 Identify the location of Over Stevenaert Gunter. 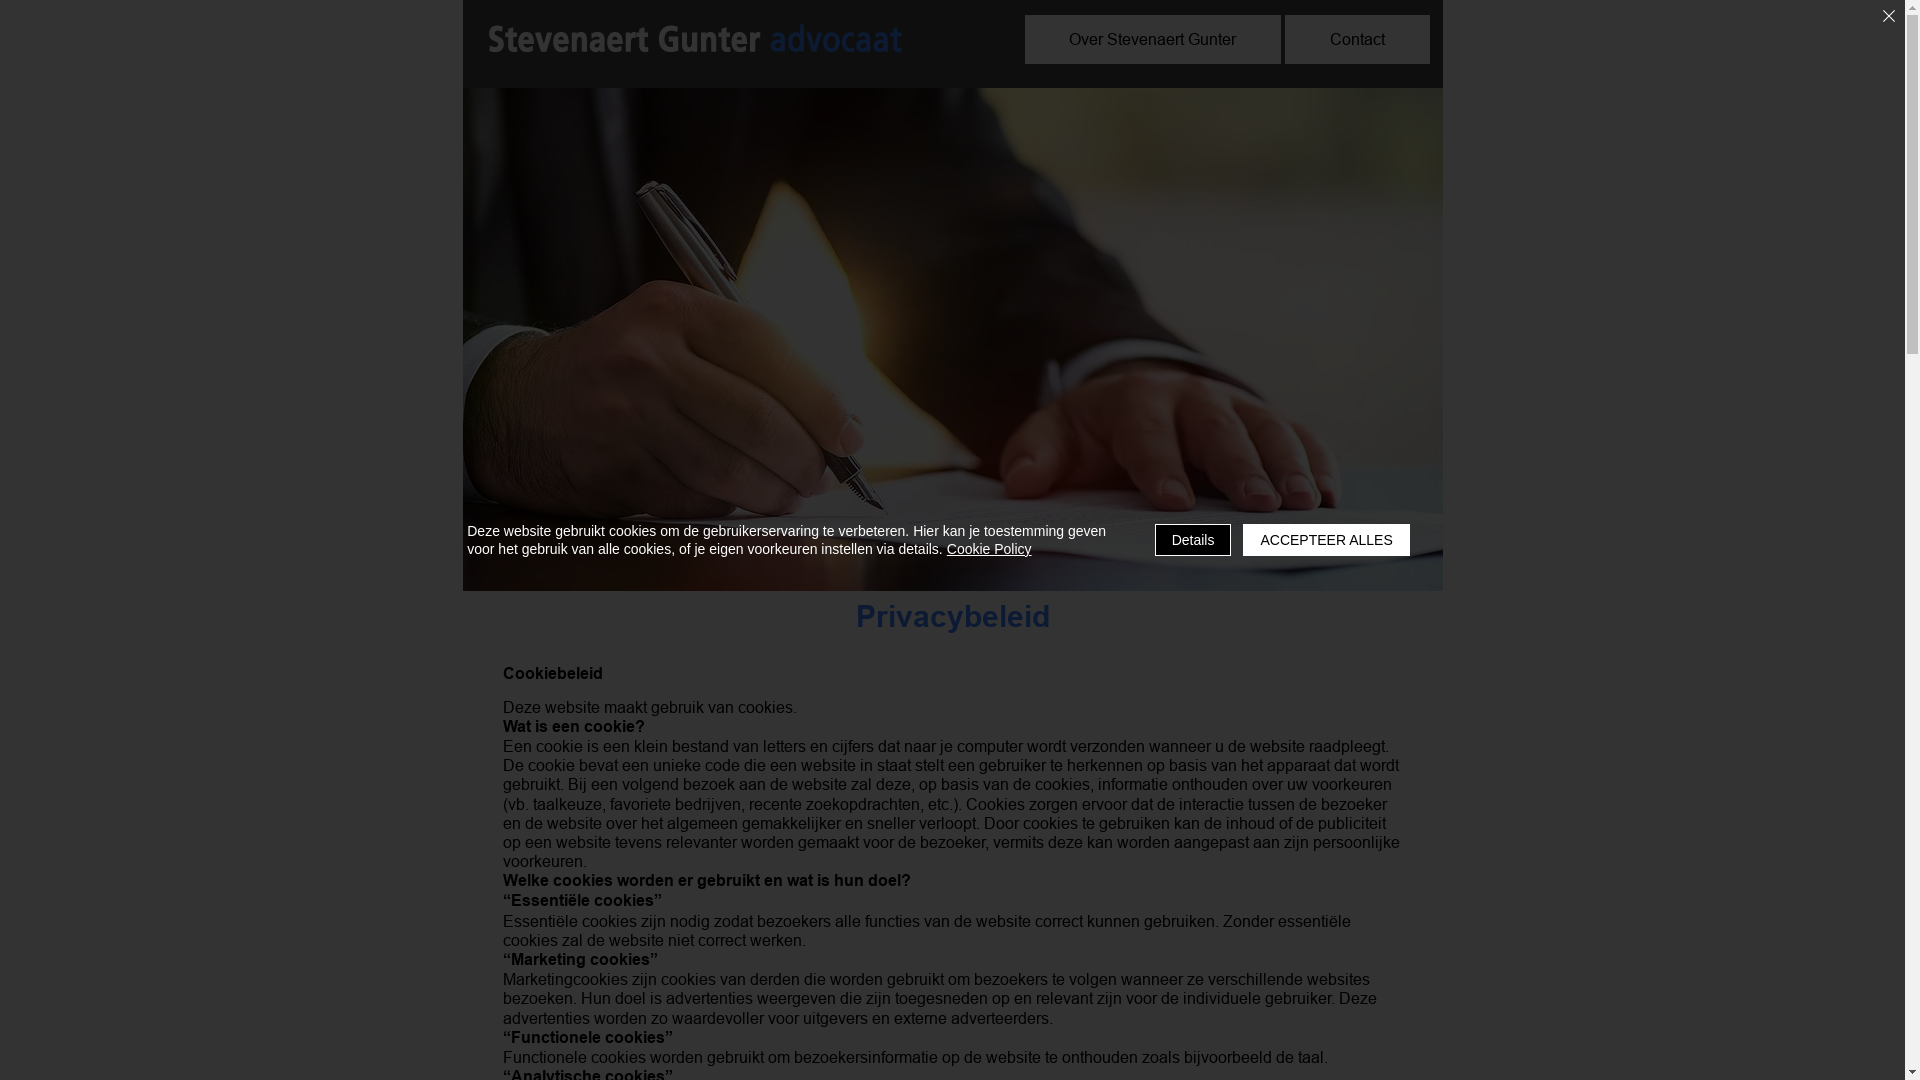
(1152, 40).